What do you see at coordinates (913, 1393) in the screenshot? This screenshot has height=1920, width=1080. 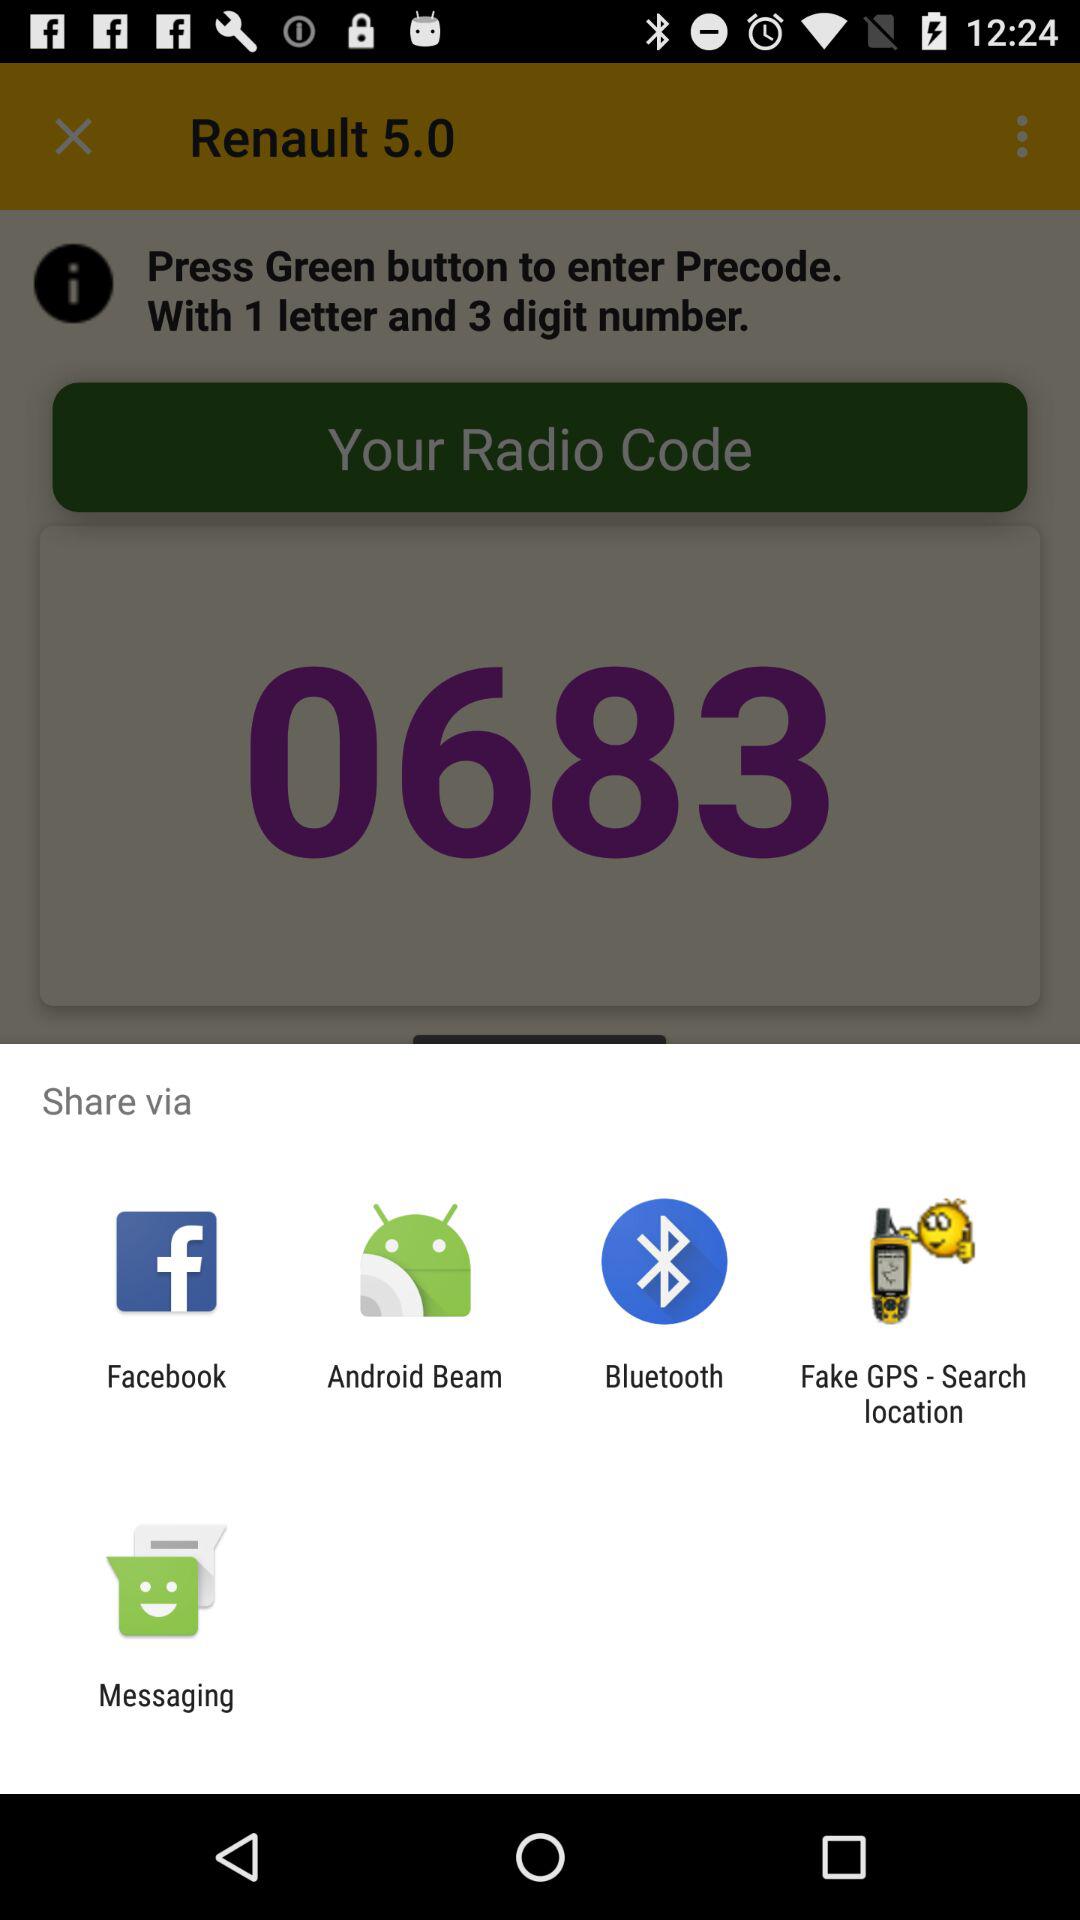 I see `tap app to the right of the bluetooth app` at bounding box center [913, 1393].